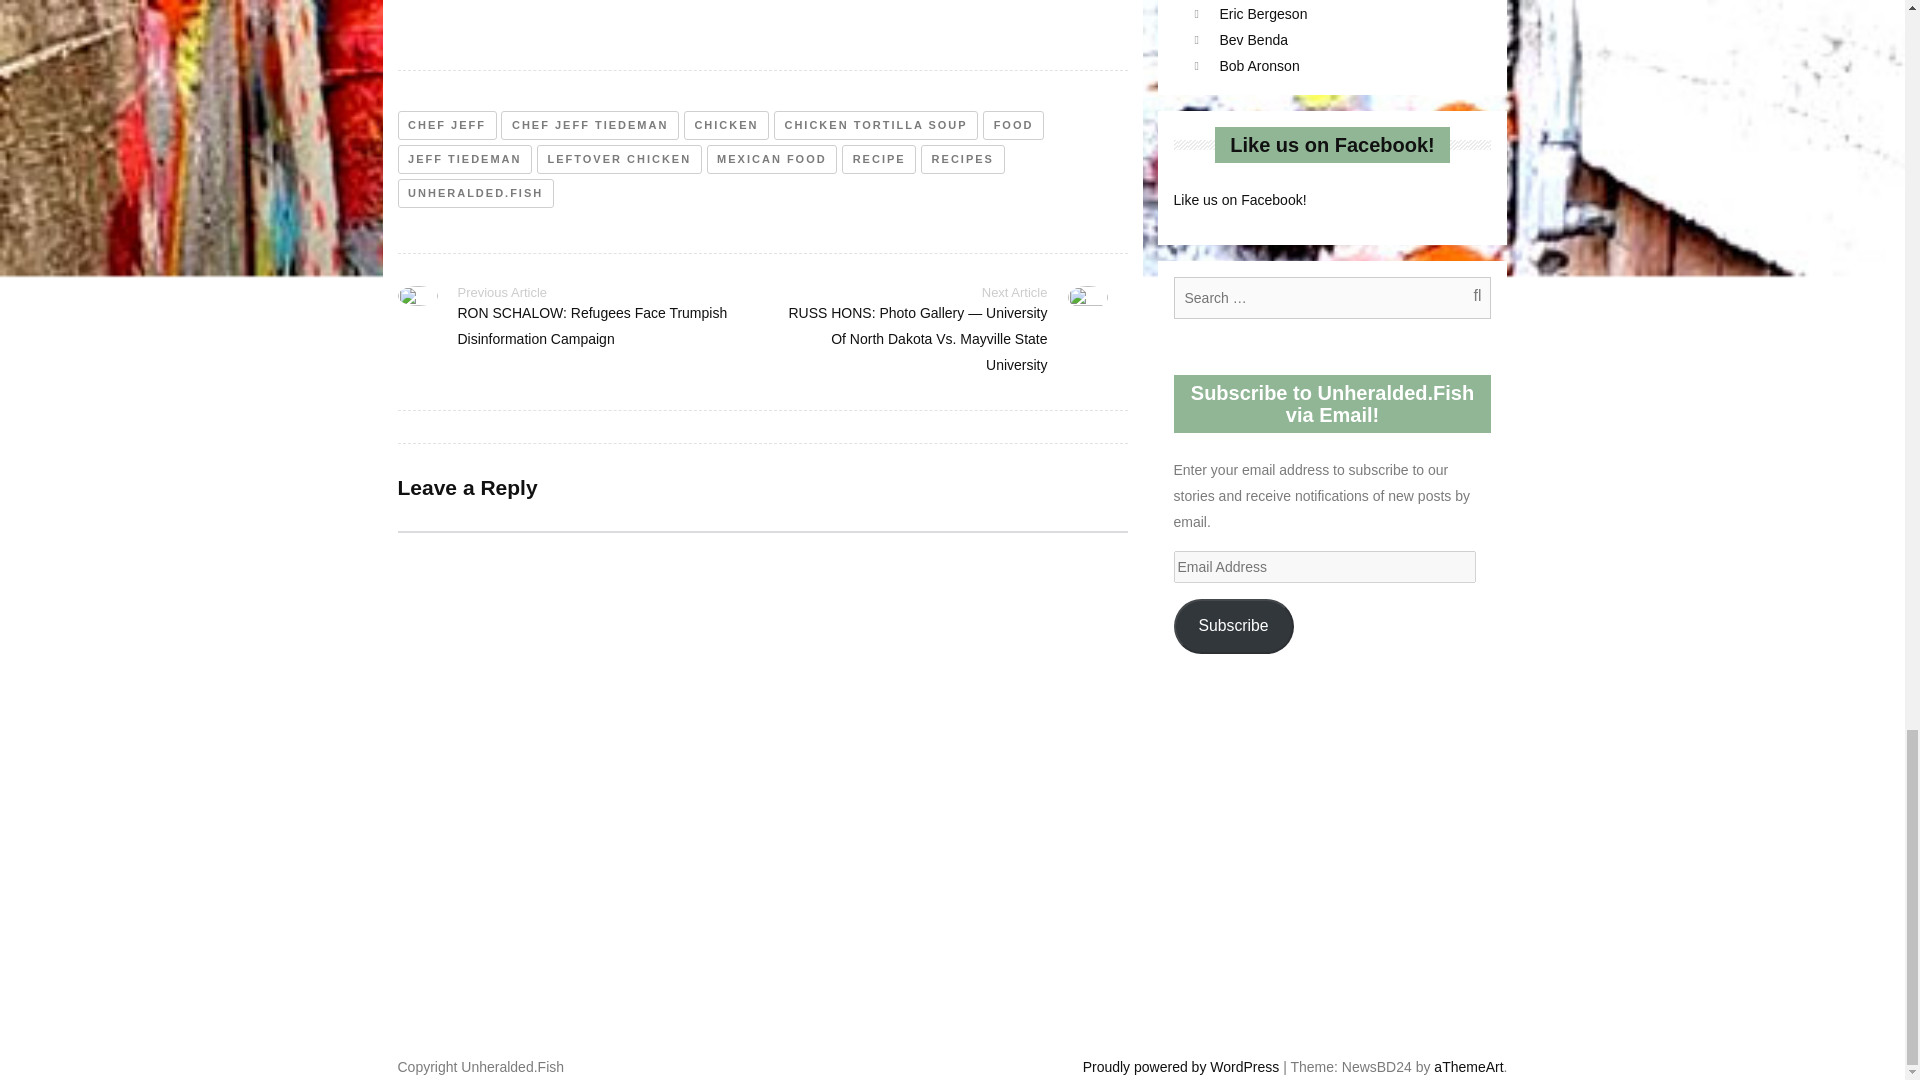  What do you see at coordinates (772, 158) in the screenshot?
I see `MEXICAN FOOD` at bounding box center [772, 158].